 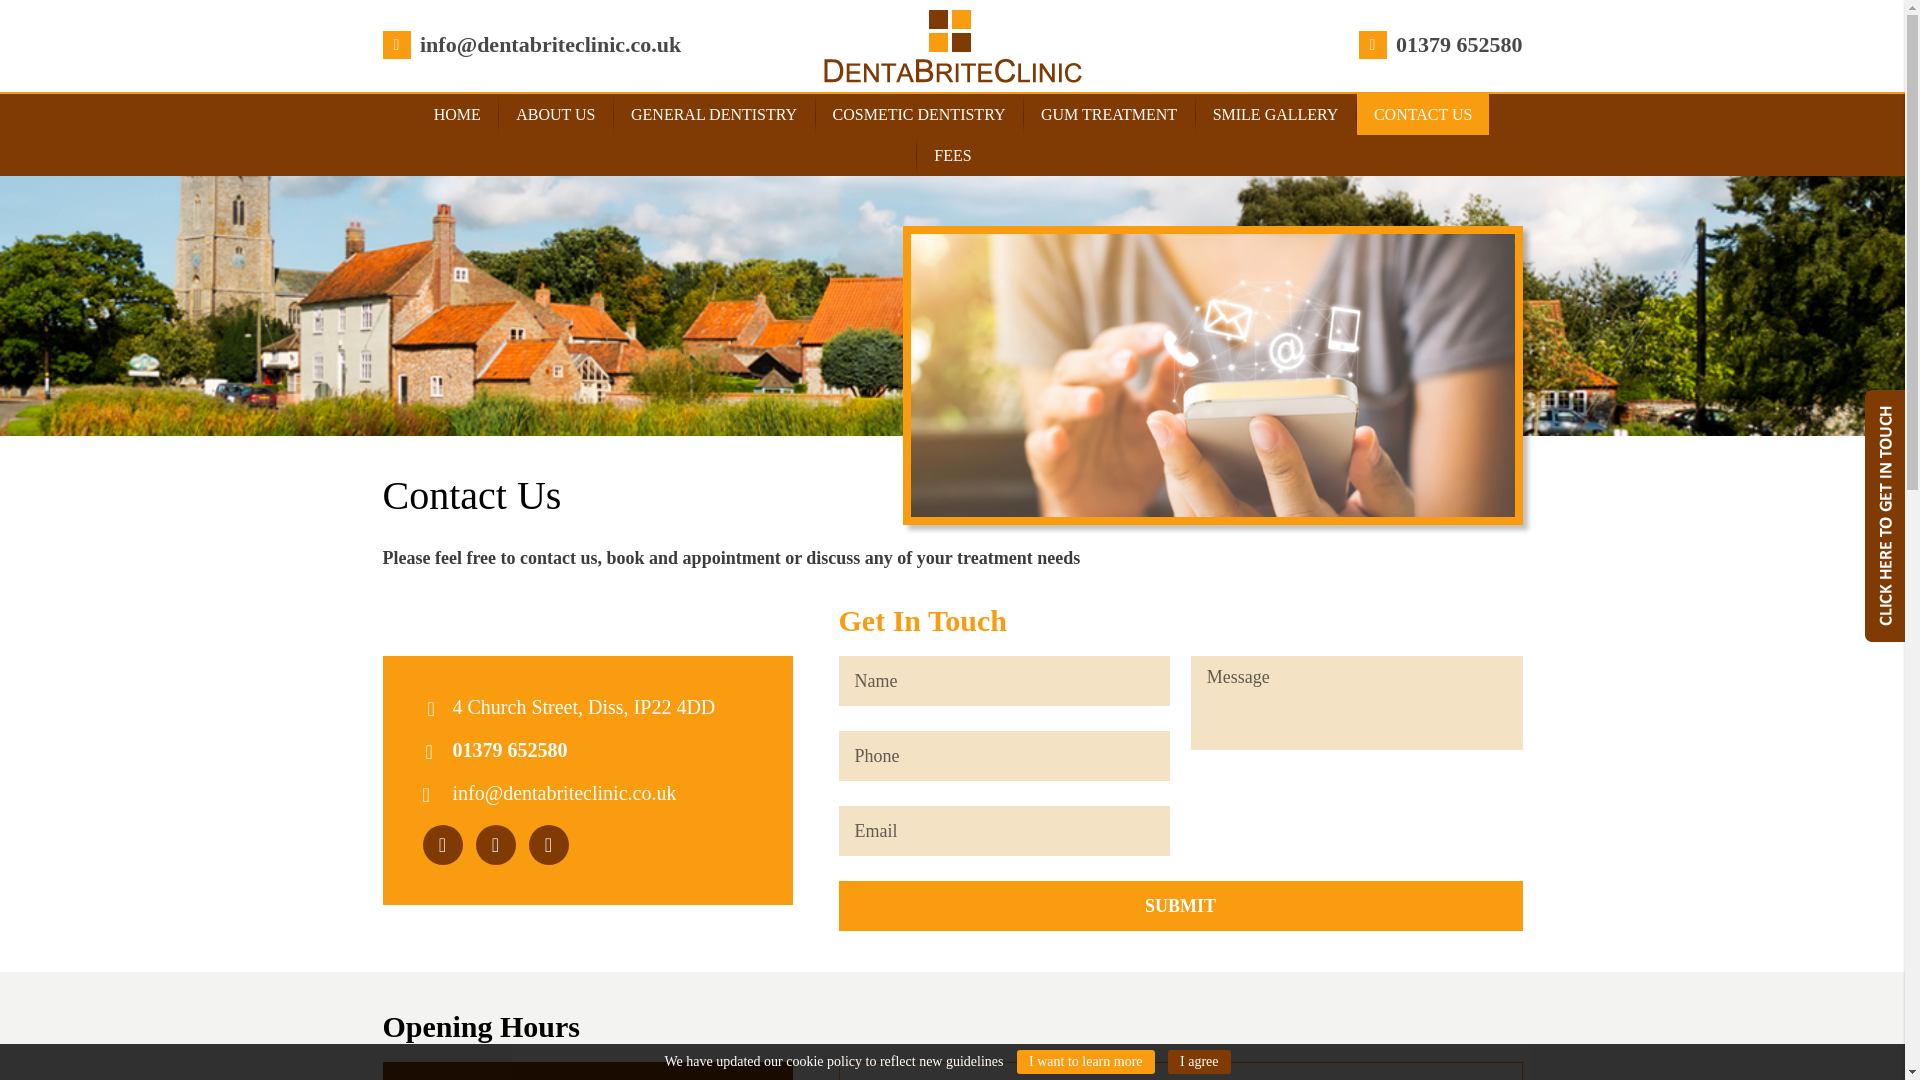 What do you see at coordinates (508, 750) in the screenshot?
I see `Phone` at bounding box center [508, 750].